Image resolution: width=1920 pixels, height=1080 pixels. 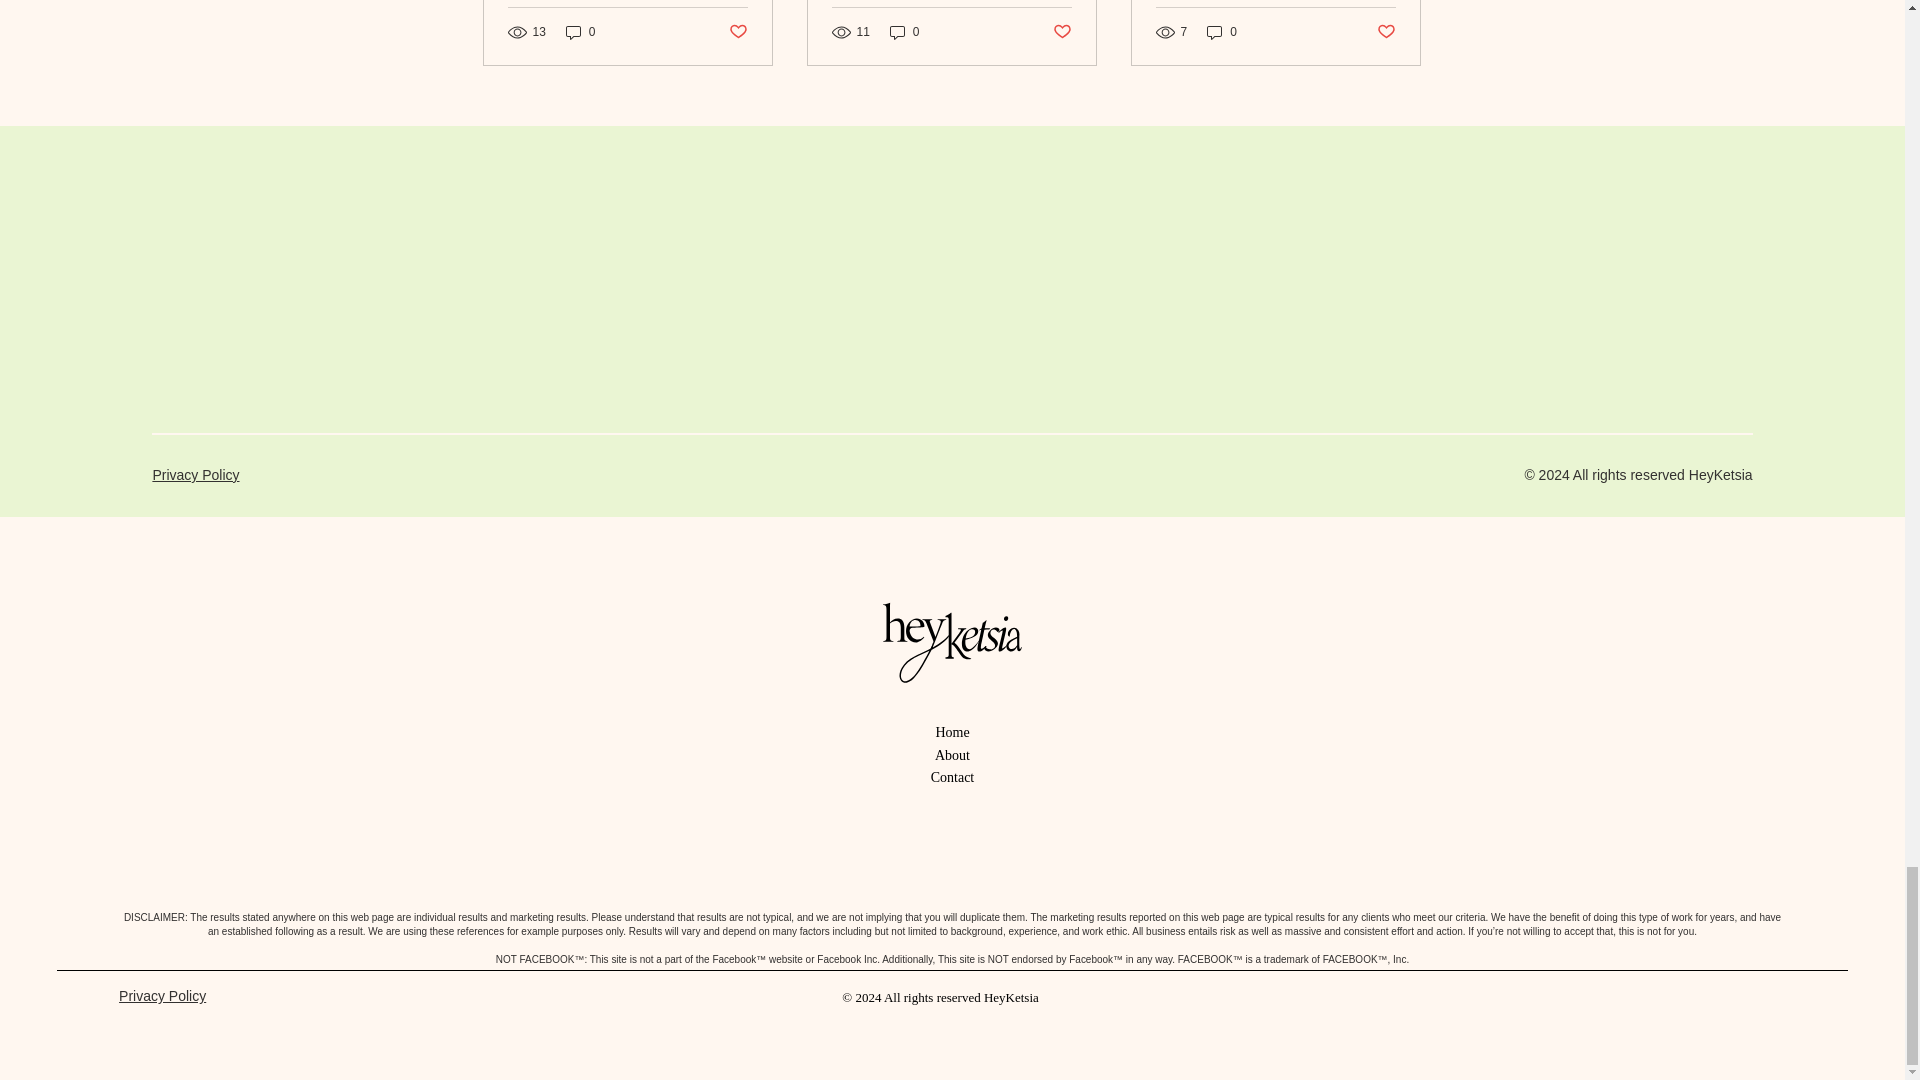 What do you see at coordinates (580, 32) in the screenshot?
I see `0` at bounding box center [580, 32].